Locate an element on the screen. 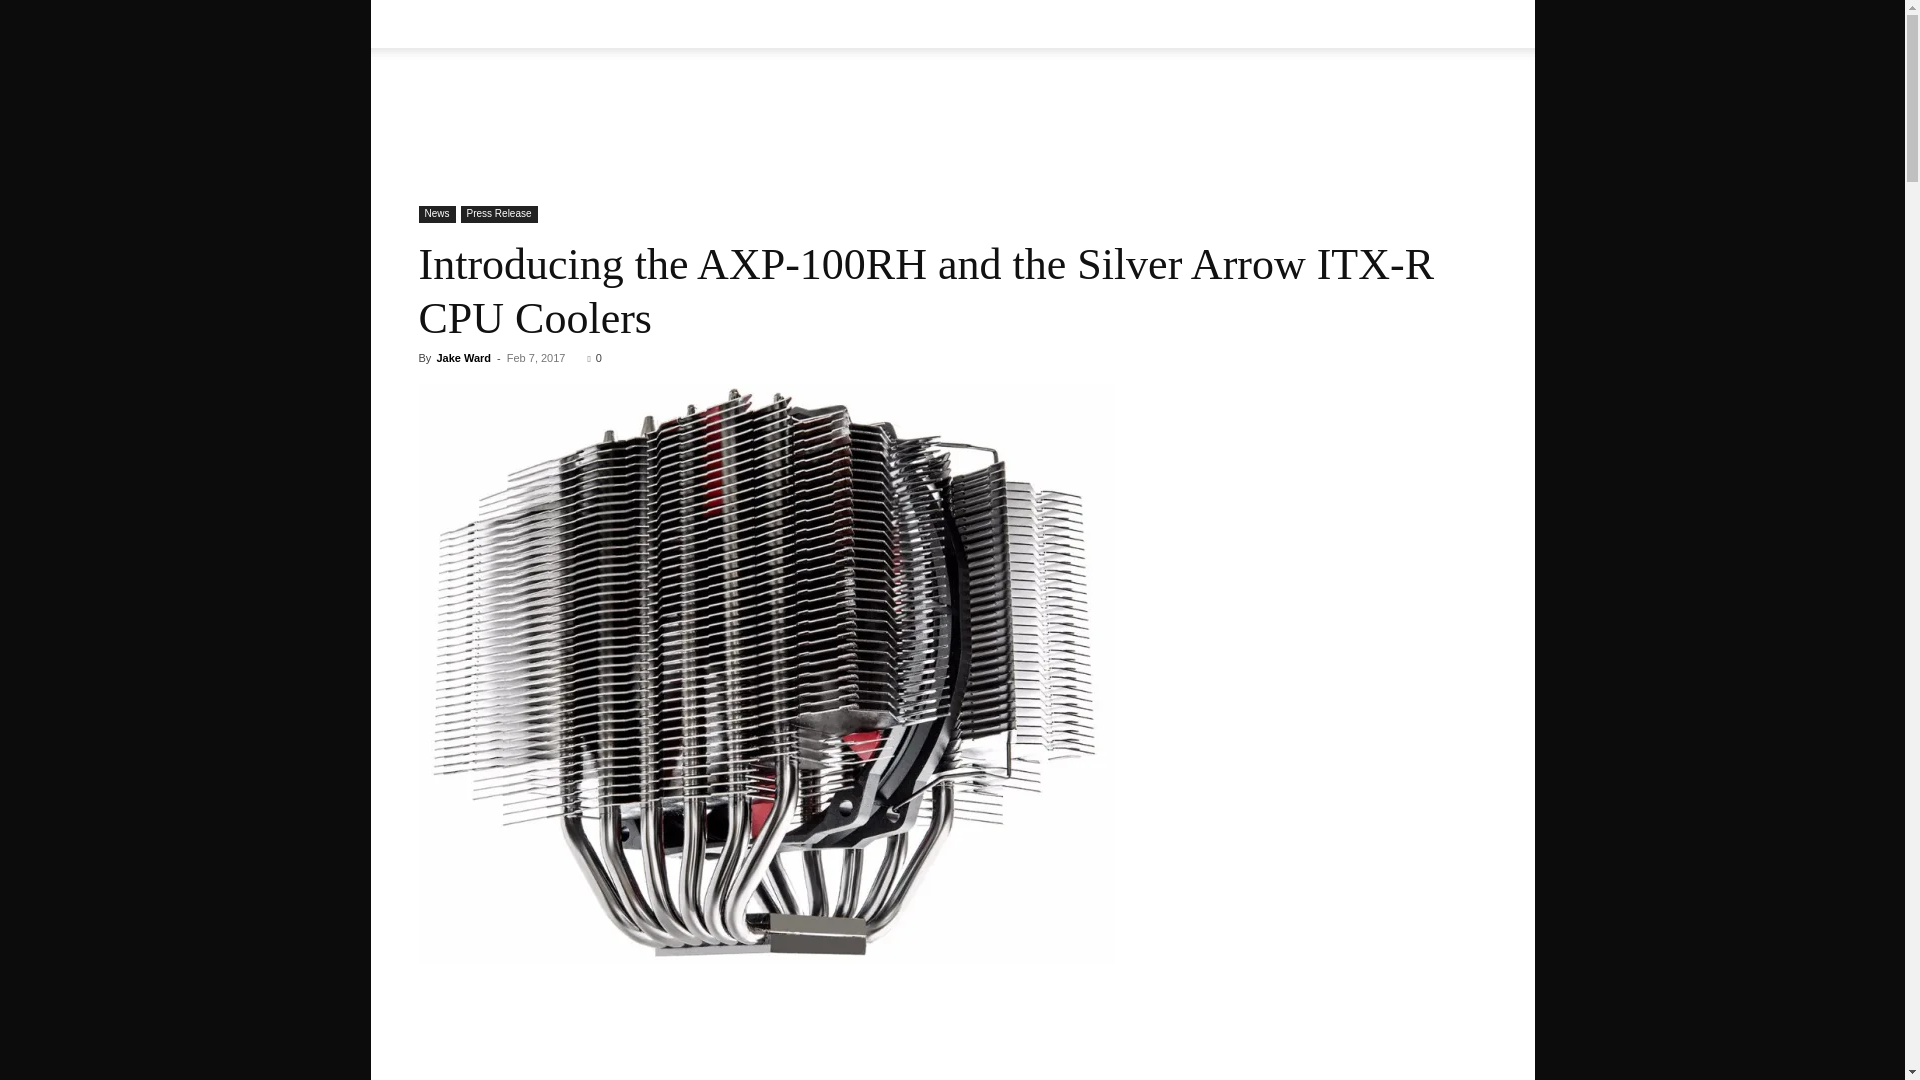 The height and width of the screenshot is (1080, 1920). HOME is located at coordinates (452, 24).